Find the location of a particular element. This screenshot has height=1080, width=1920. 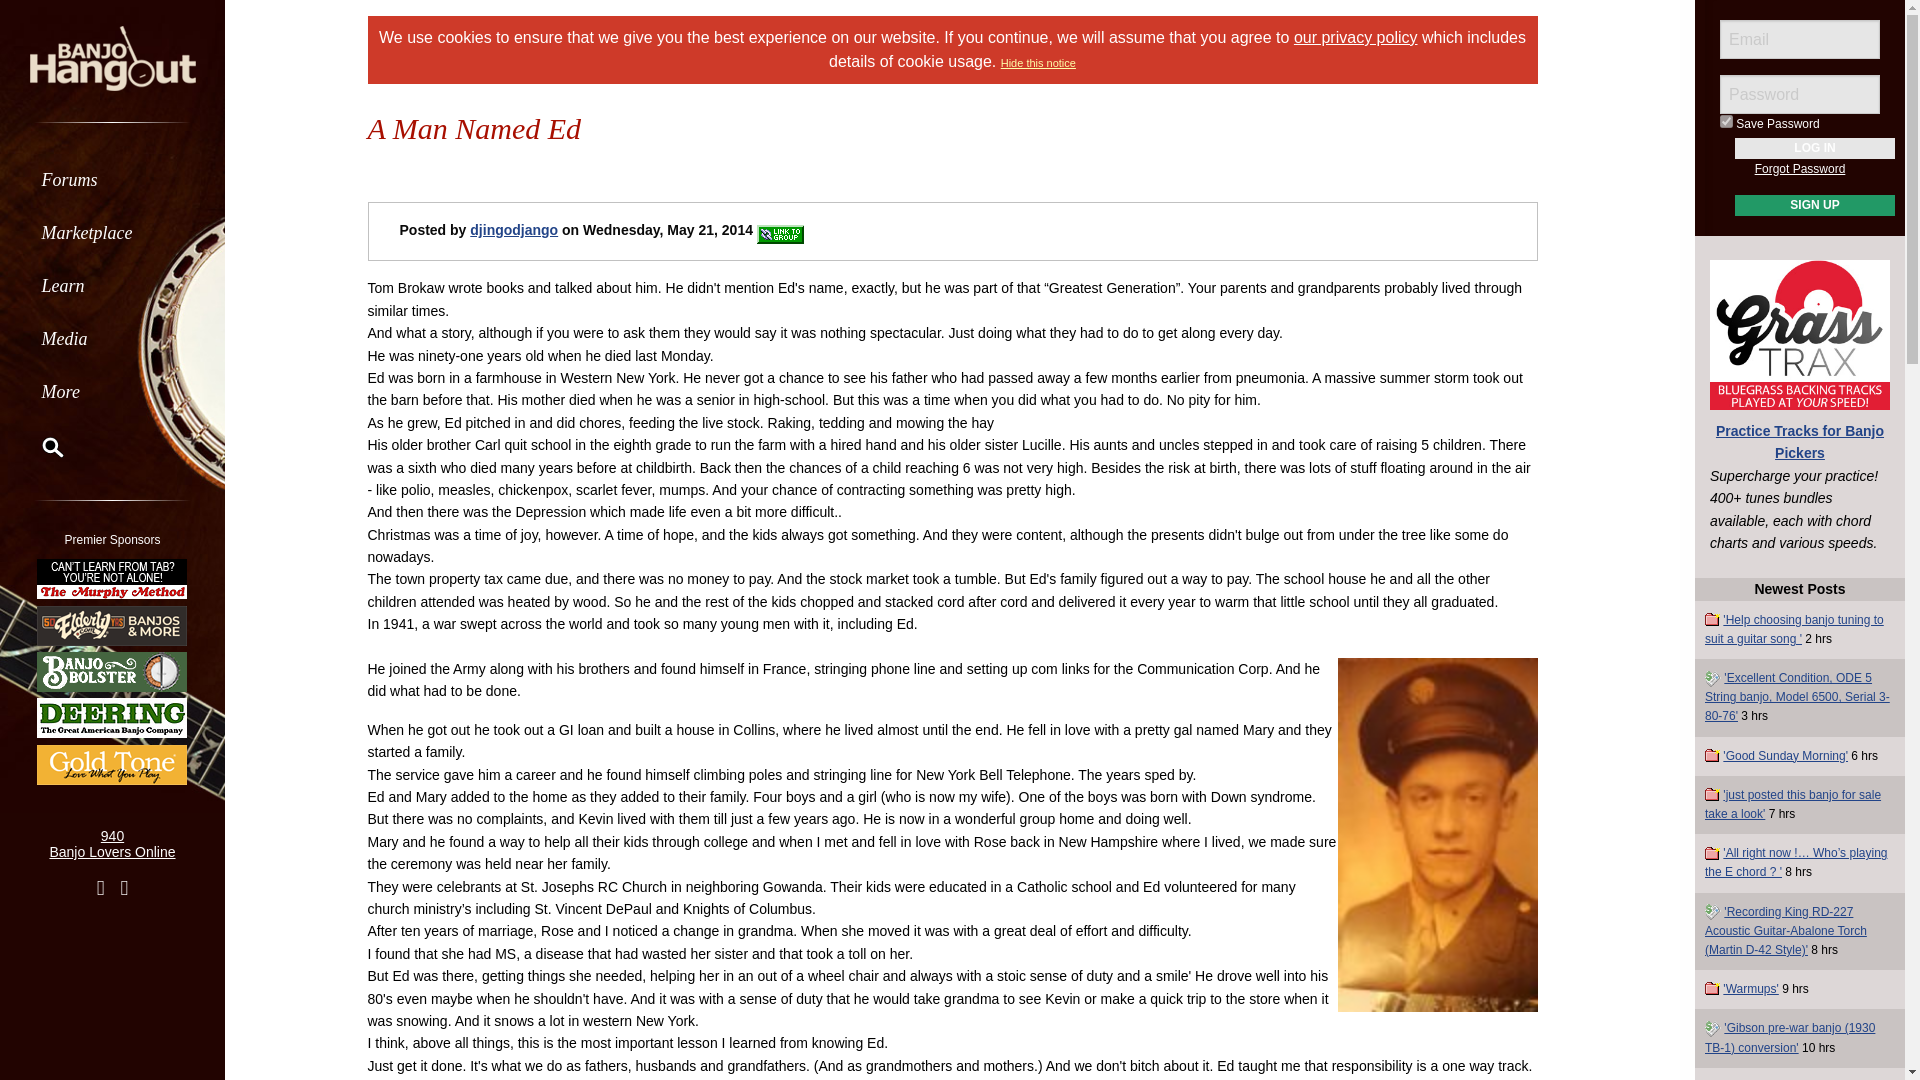

Gold Tone is located at coordinates (112, 764).